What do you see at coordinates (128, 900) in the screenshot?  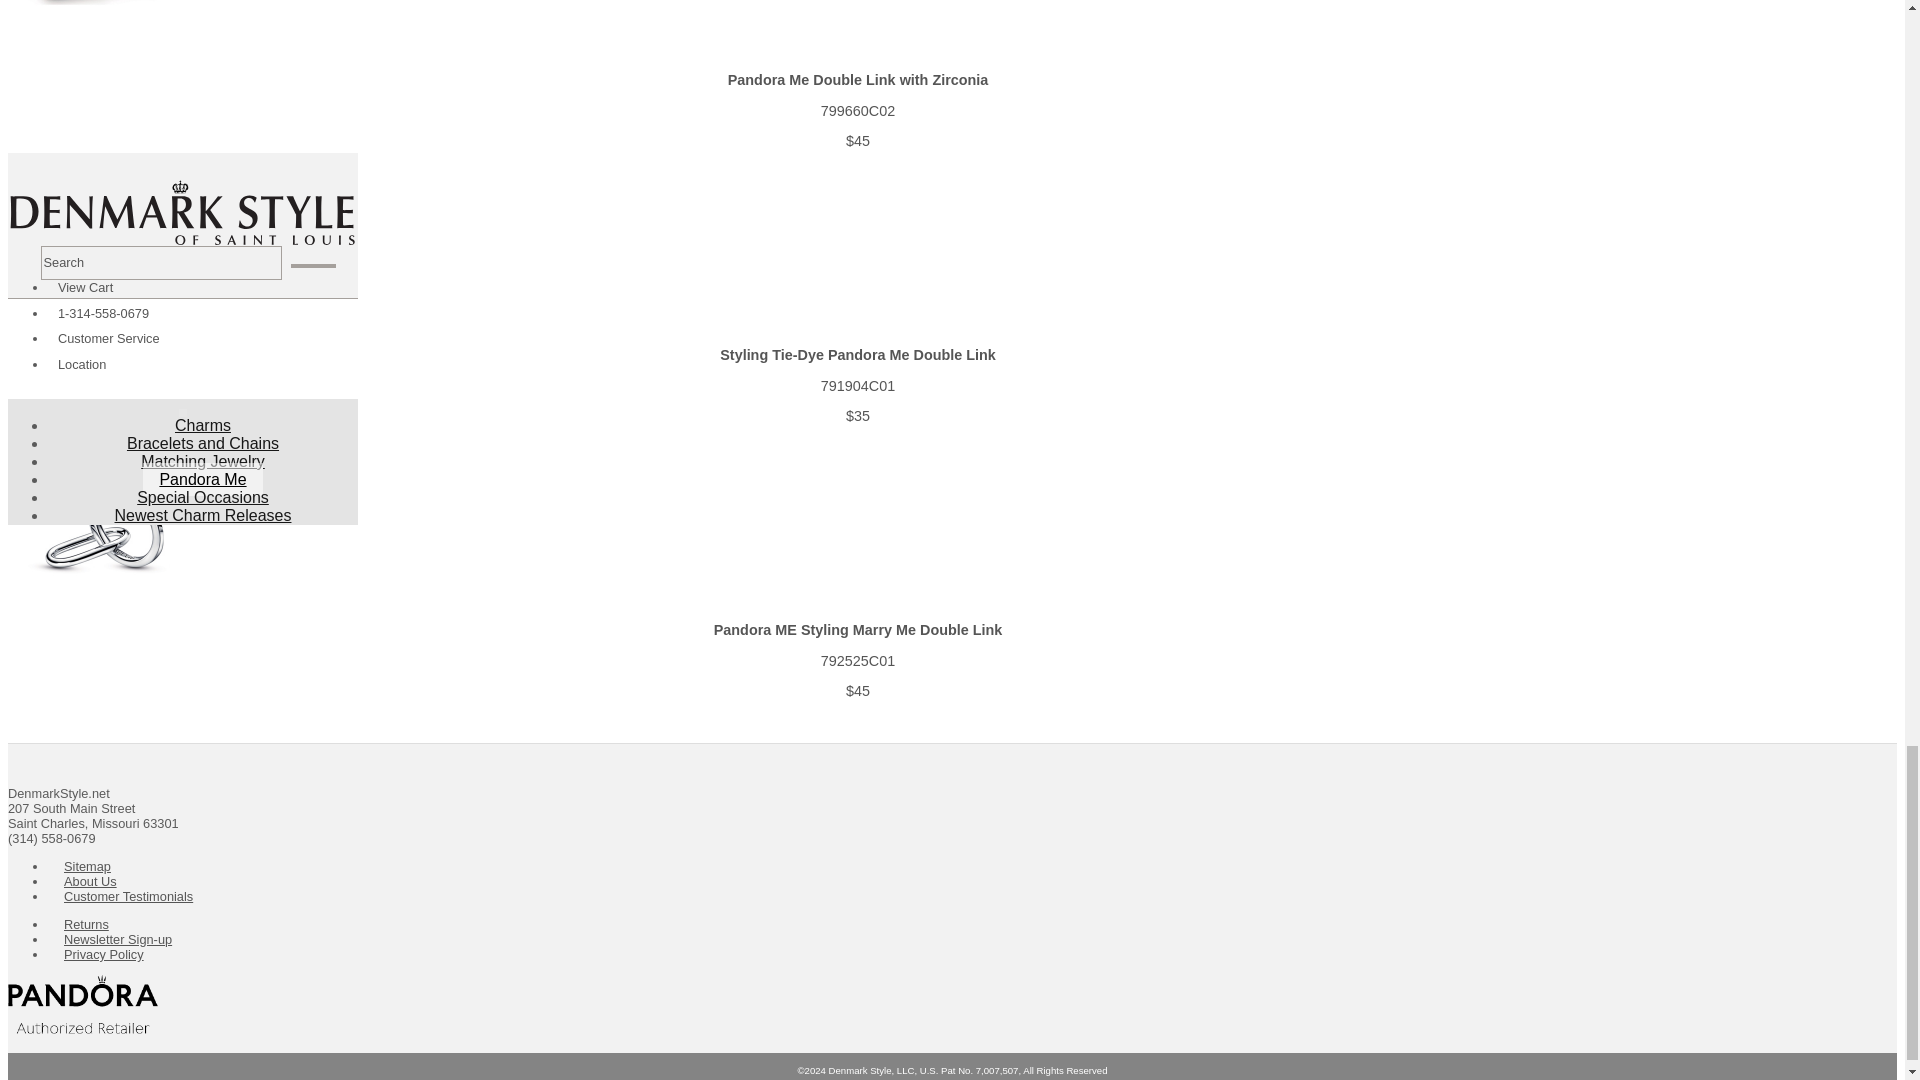 I see `Customer Testimonials` at bounding box center [128, 900].